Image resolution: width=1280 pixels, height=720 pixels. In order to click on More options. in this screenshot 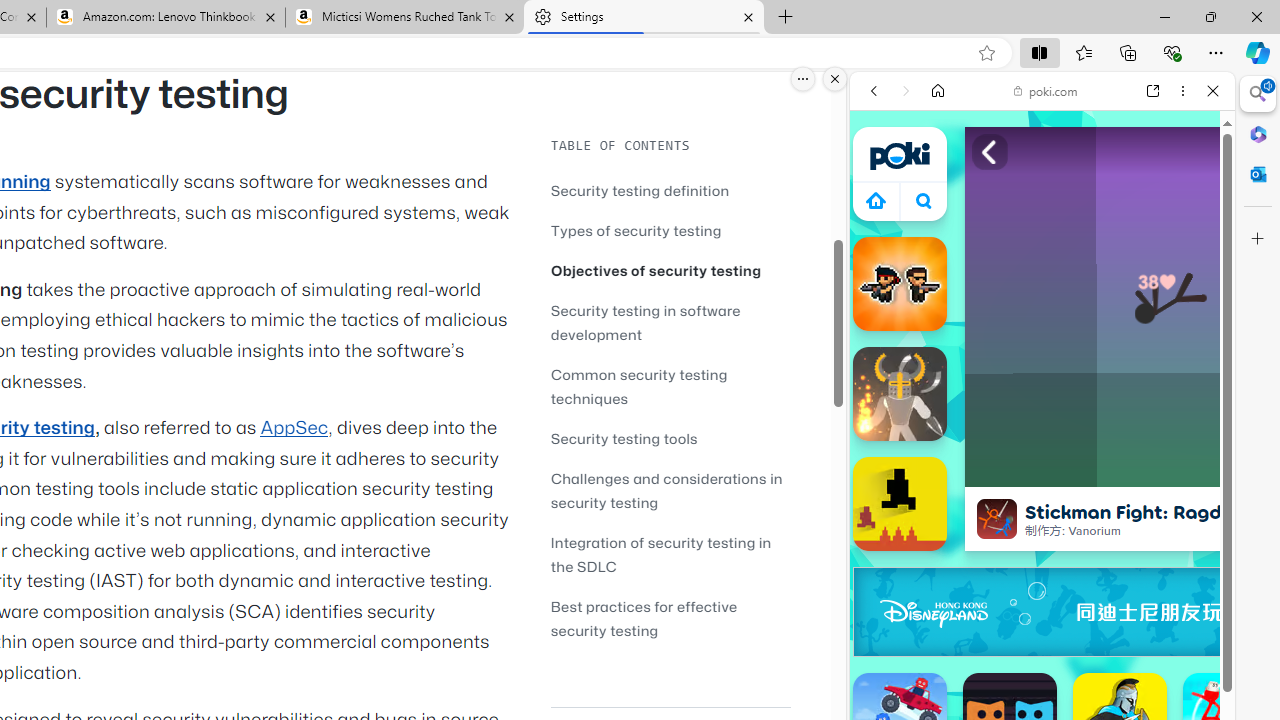, I will do `click(803, 79)`.